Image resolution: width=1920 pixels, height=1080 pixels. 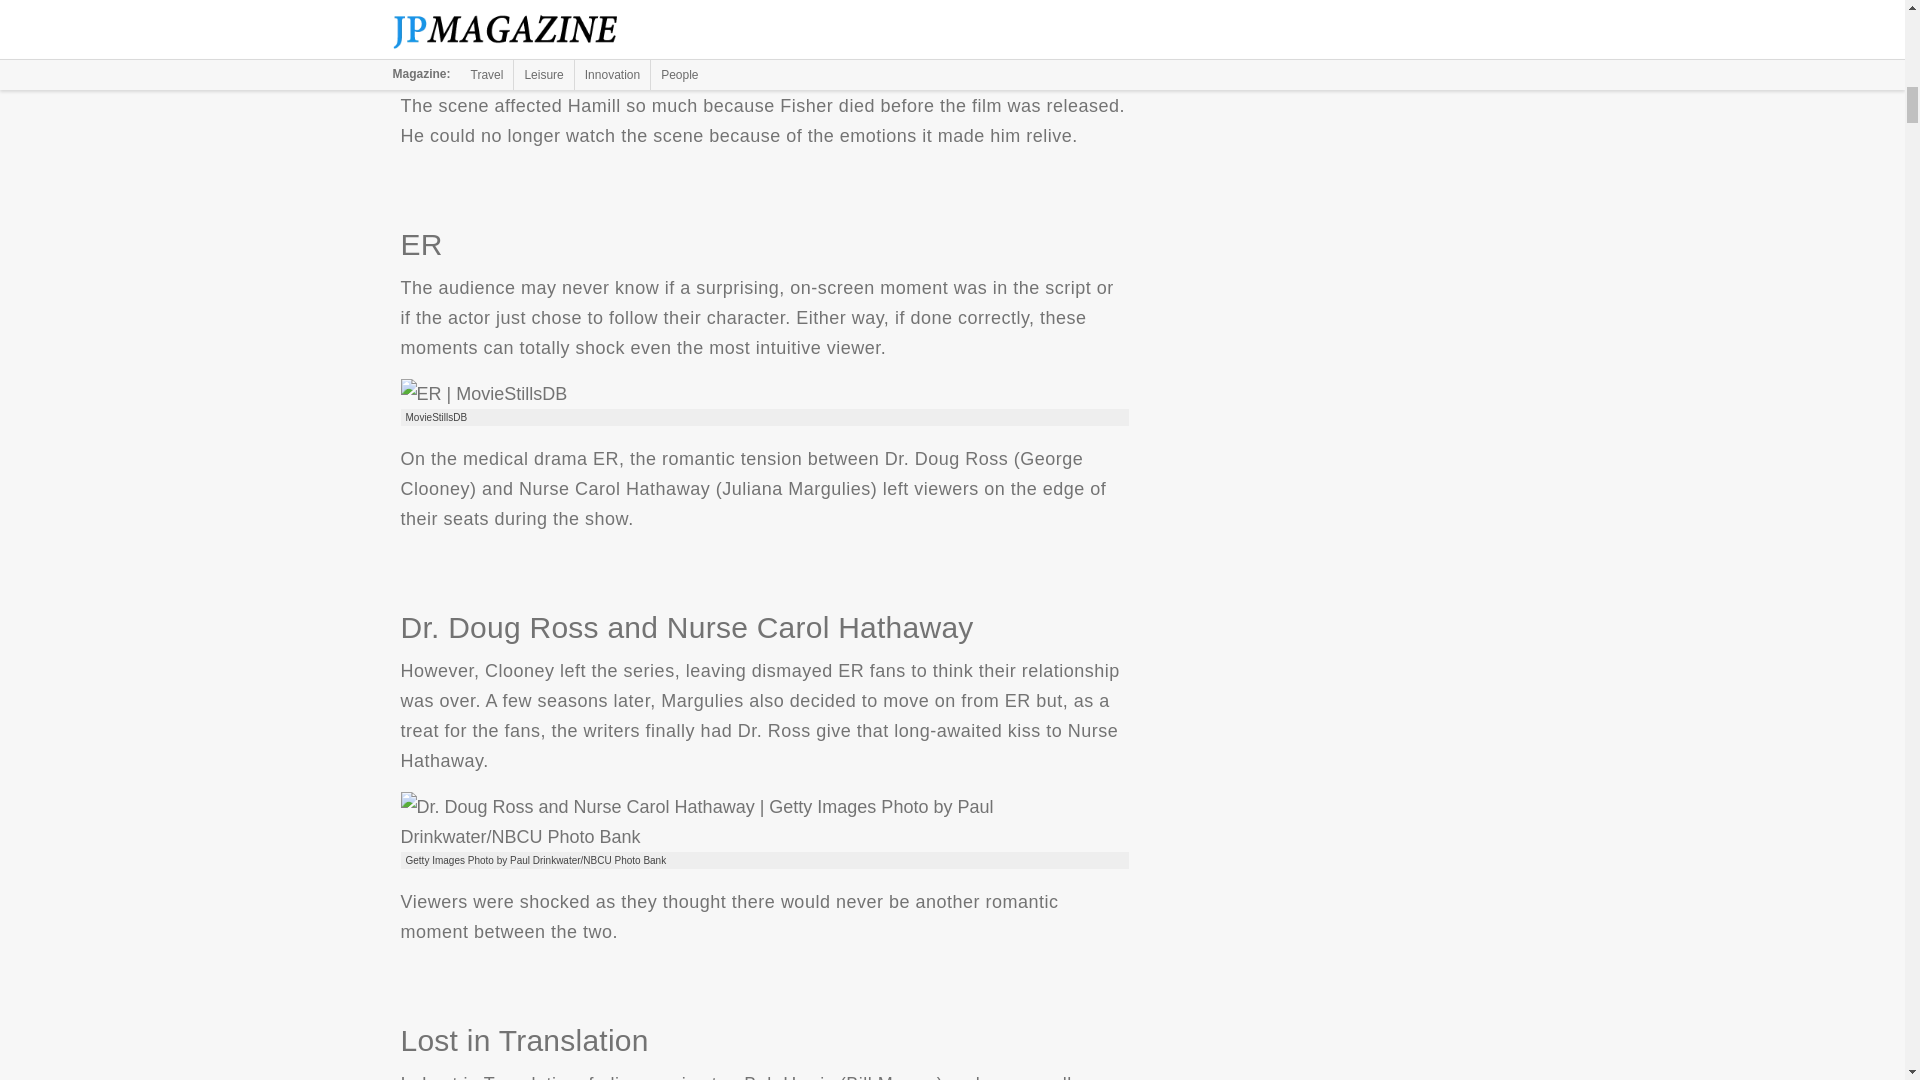 I want to click on Dr. Doug Ross and Nurse Carol Hathaway, so click(x=764, y=822).